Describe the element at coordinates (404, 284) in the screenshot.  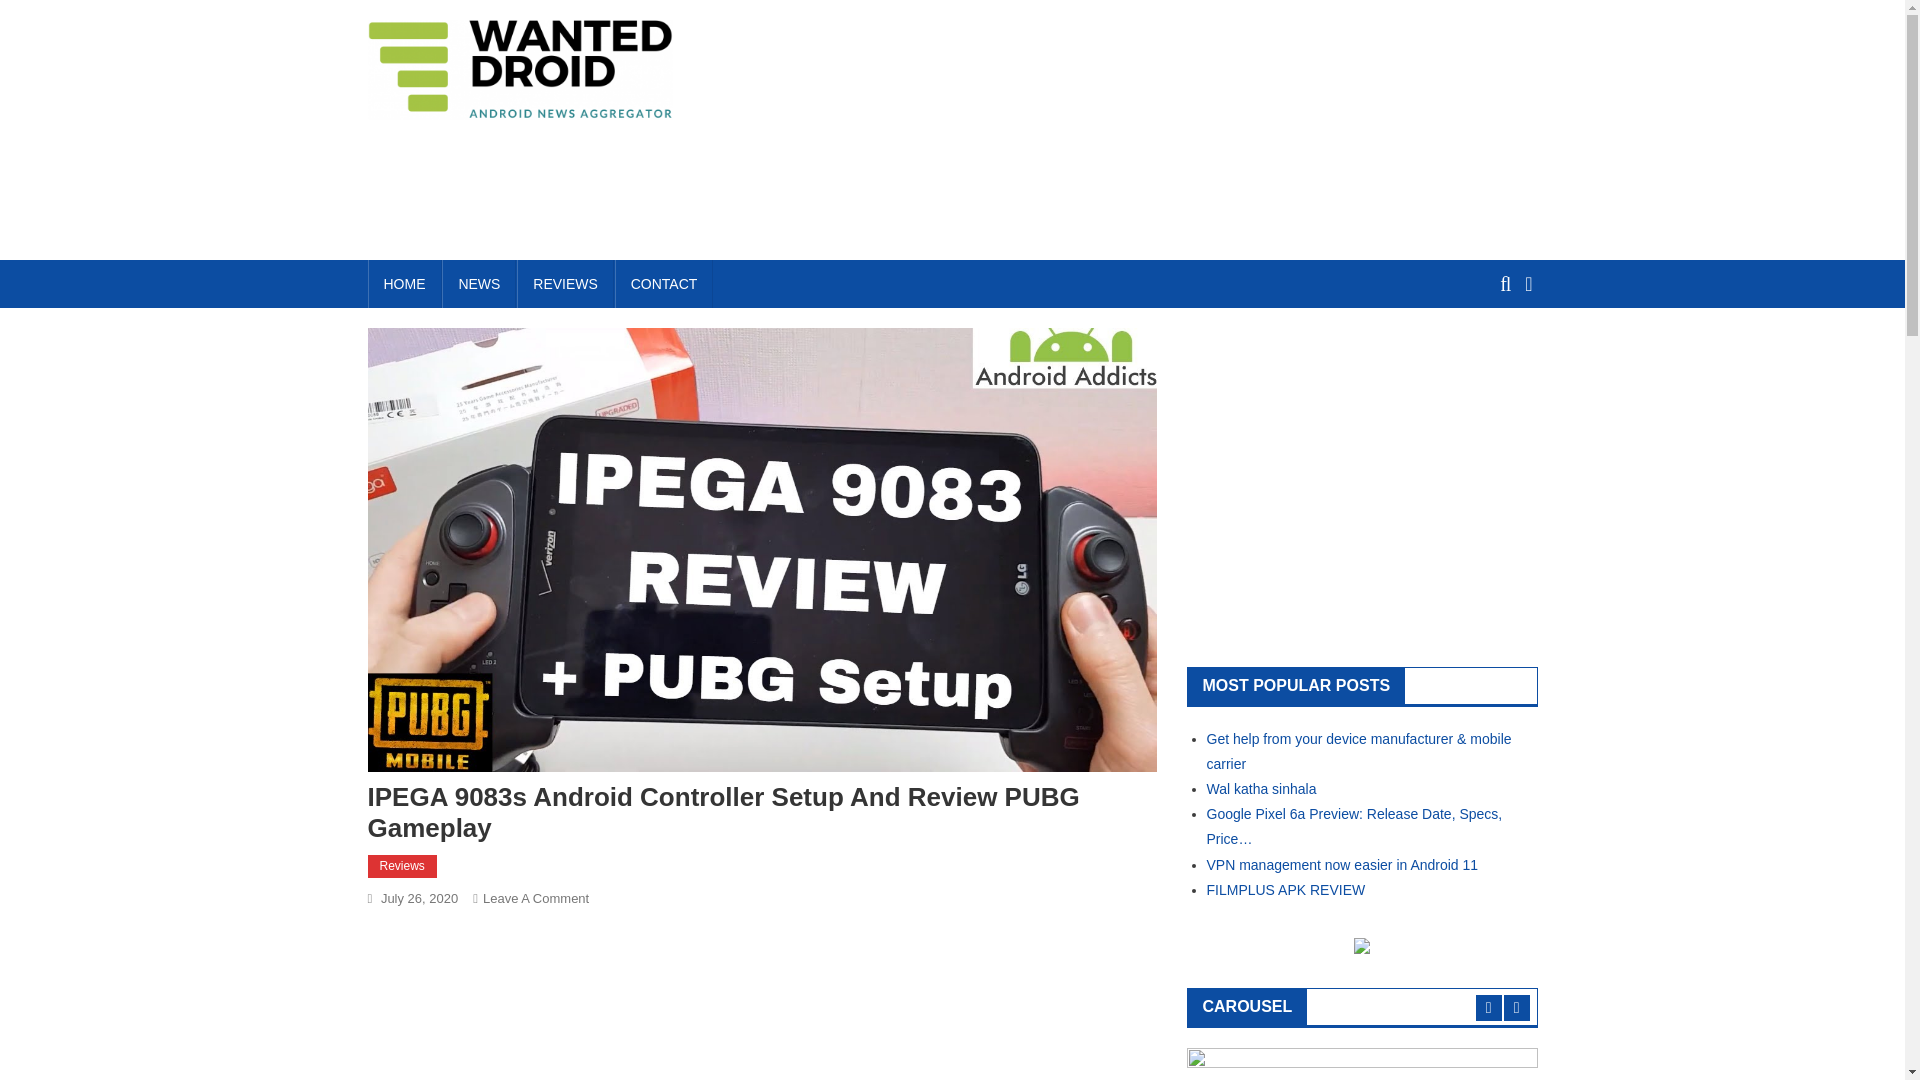
I see `HOME` at that location.